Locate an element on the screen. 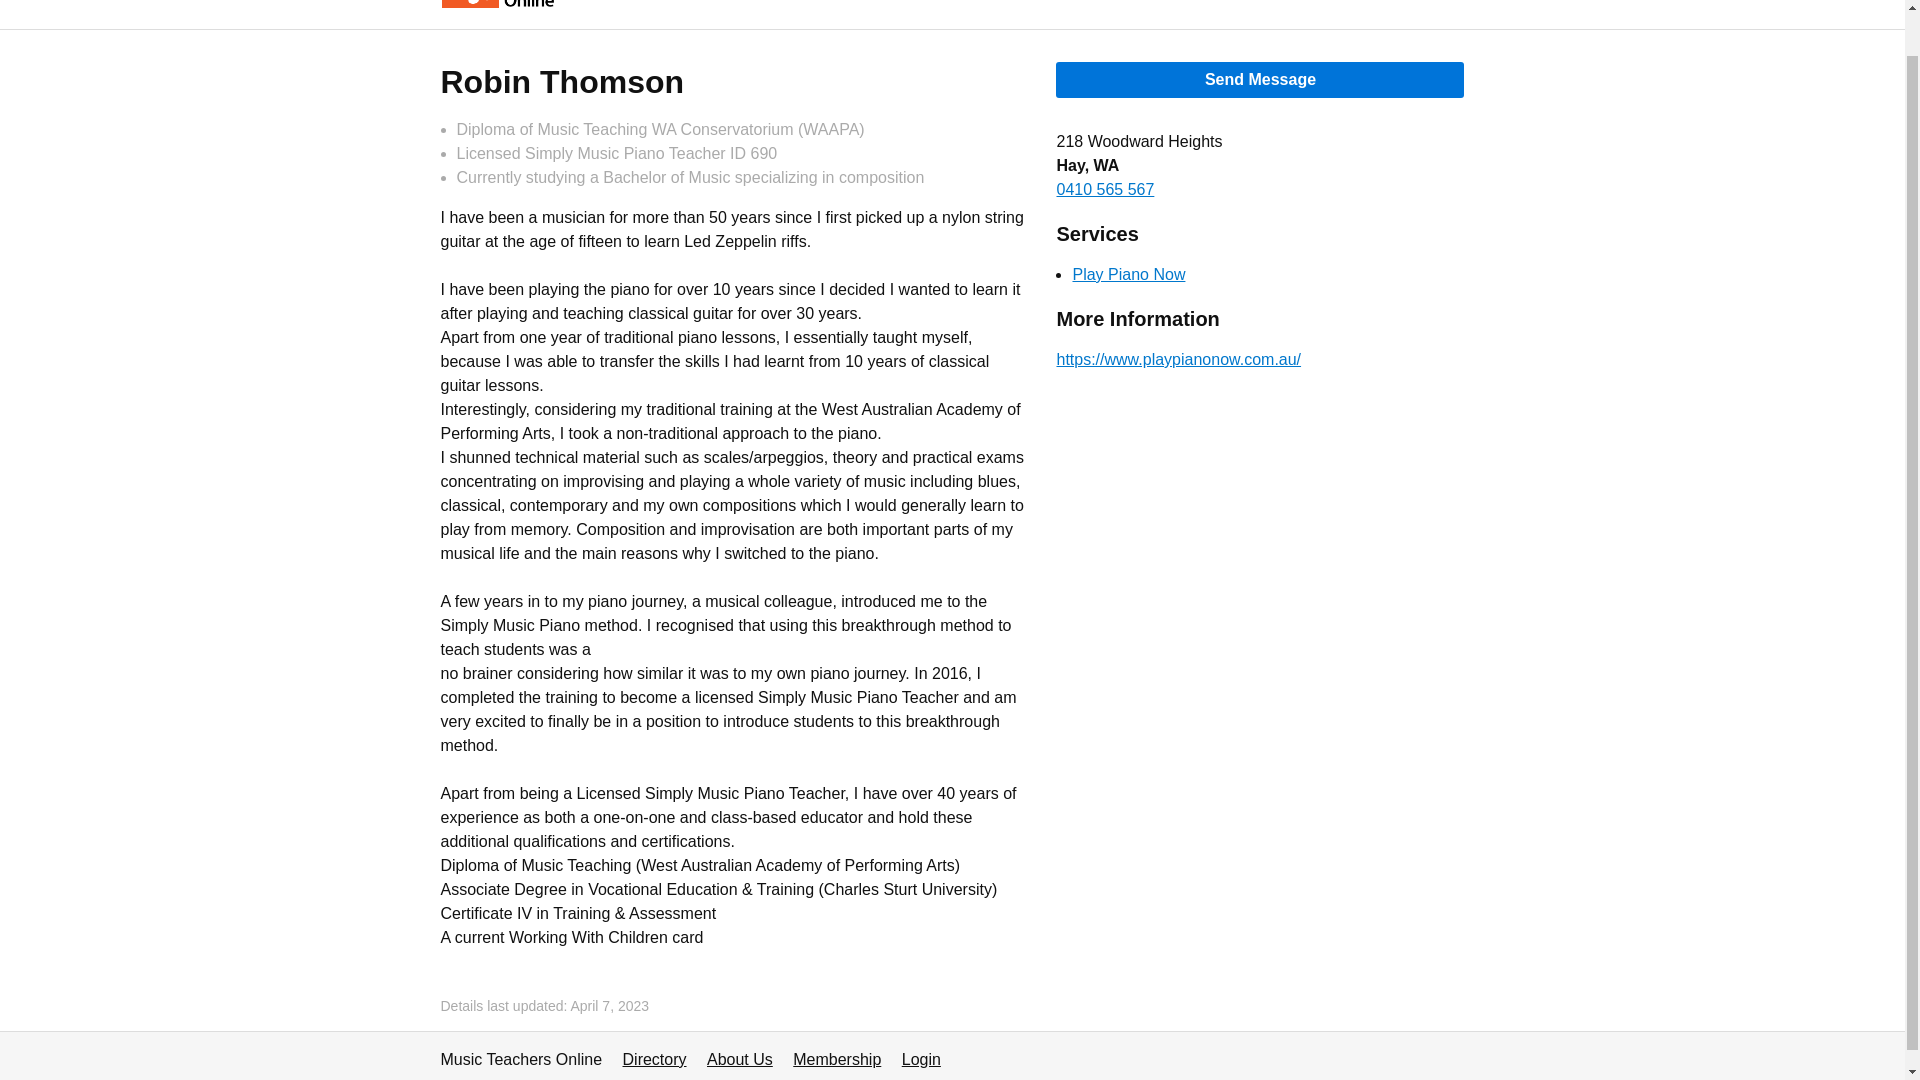 Image resolution: width=1920 pixels, height=1080 pixels. Membership is located at coordinates (1346, 4).